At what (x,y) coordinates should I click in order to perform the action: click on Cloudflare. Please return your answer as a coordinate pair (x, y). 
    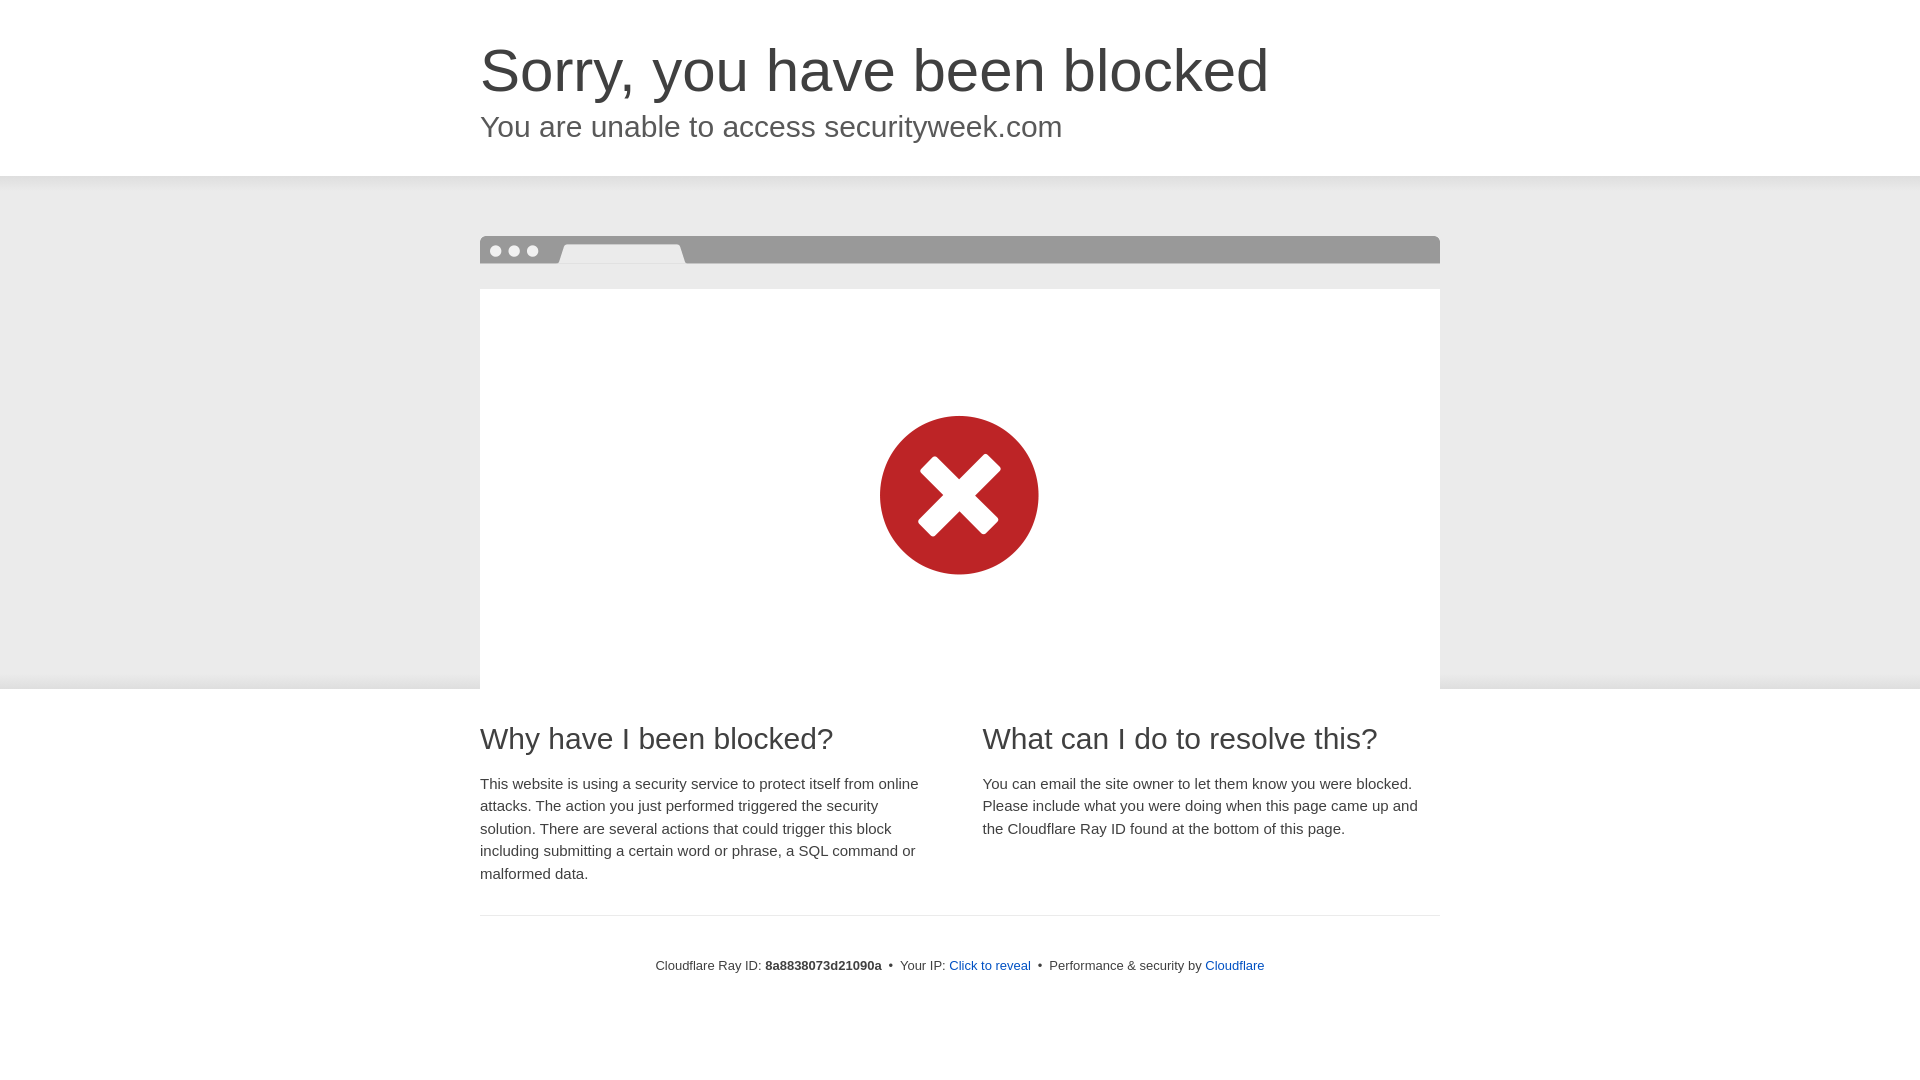
    Looking at the image, I should click on (1234, 965).